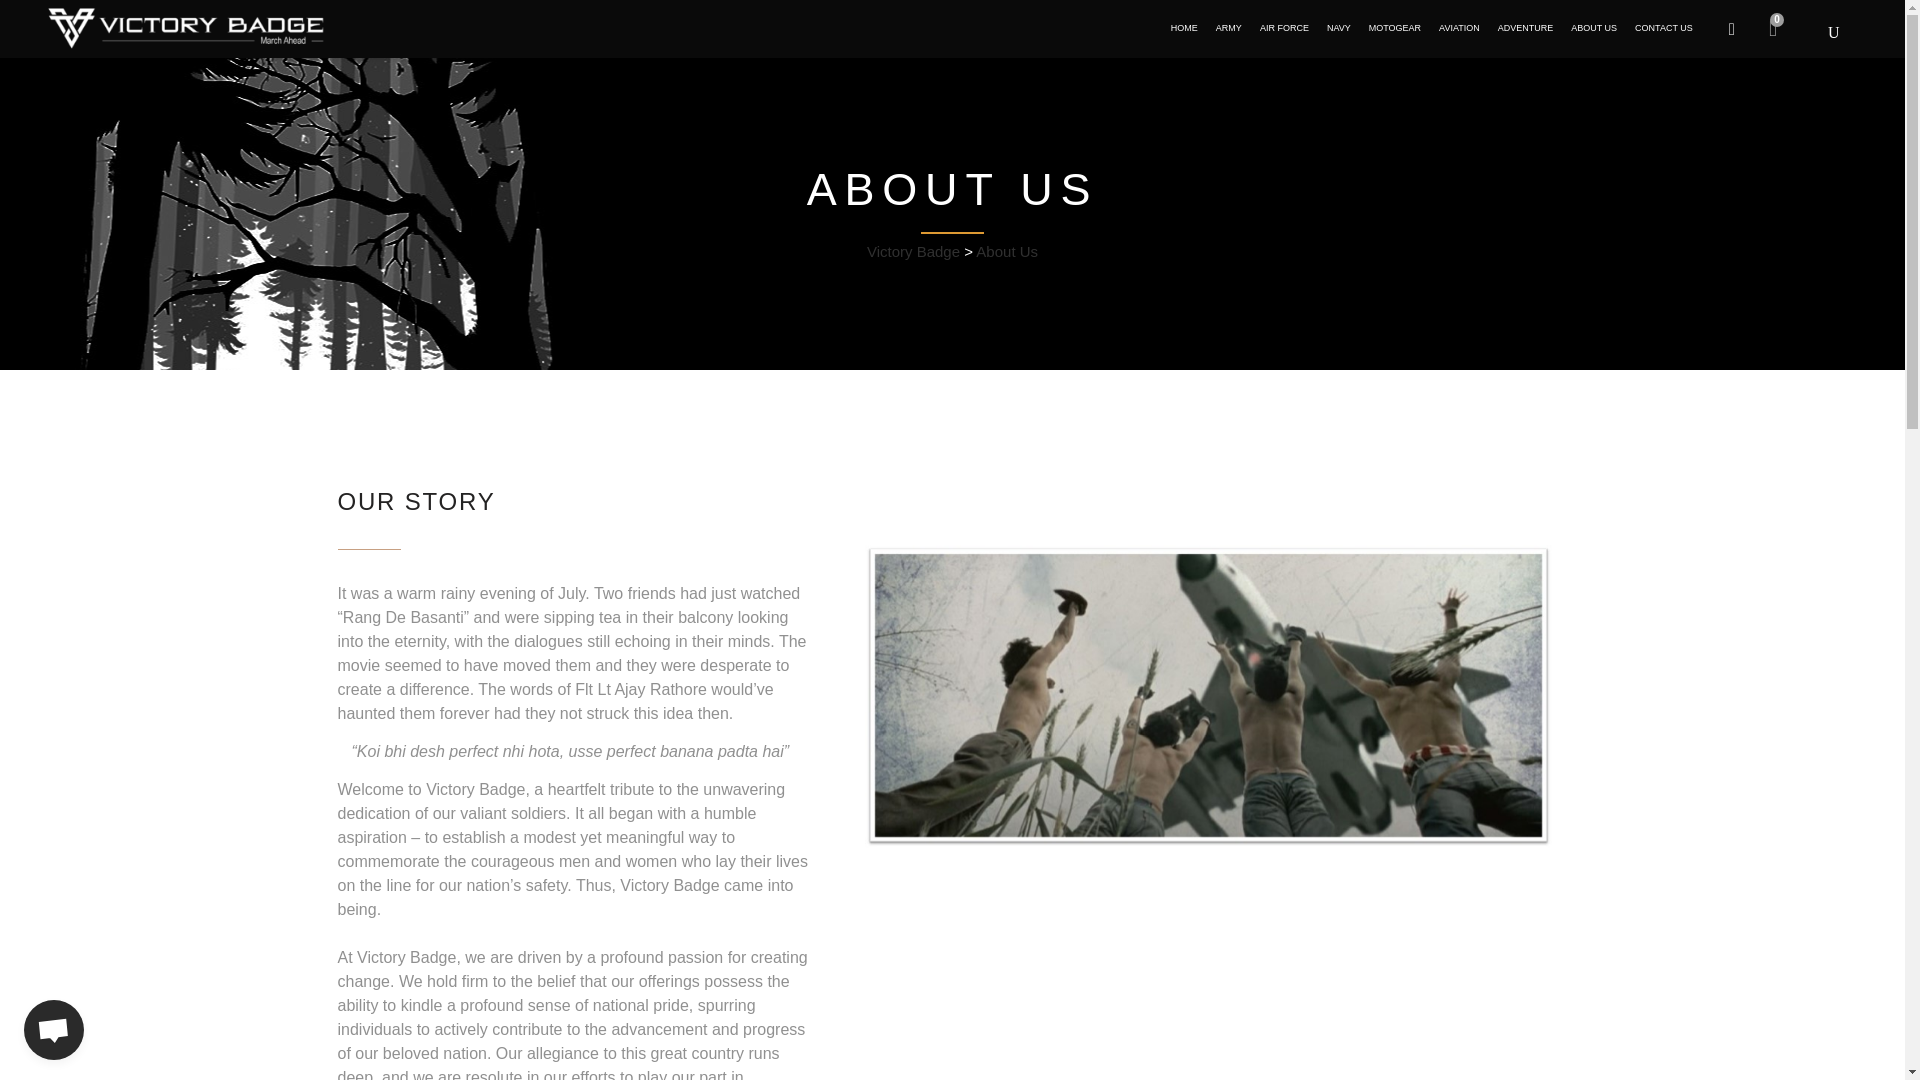  I want to click on Go to Victory Badge., so click(914, 252).